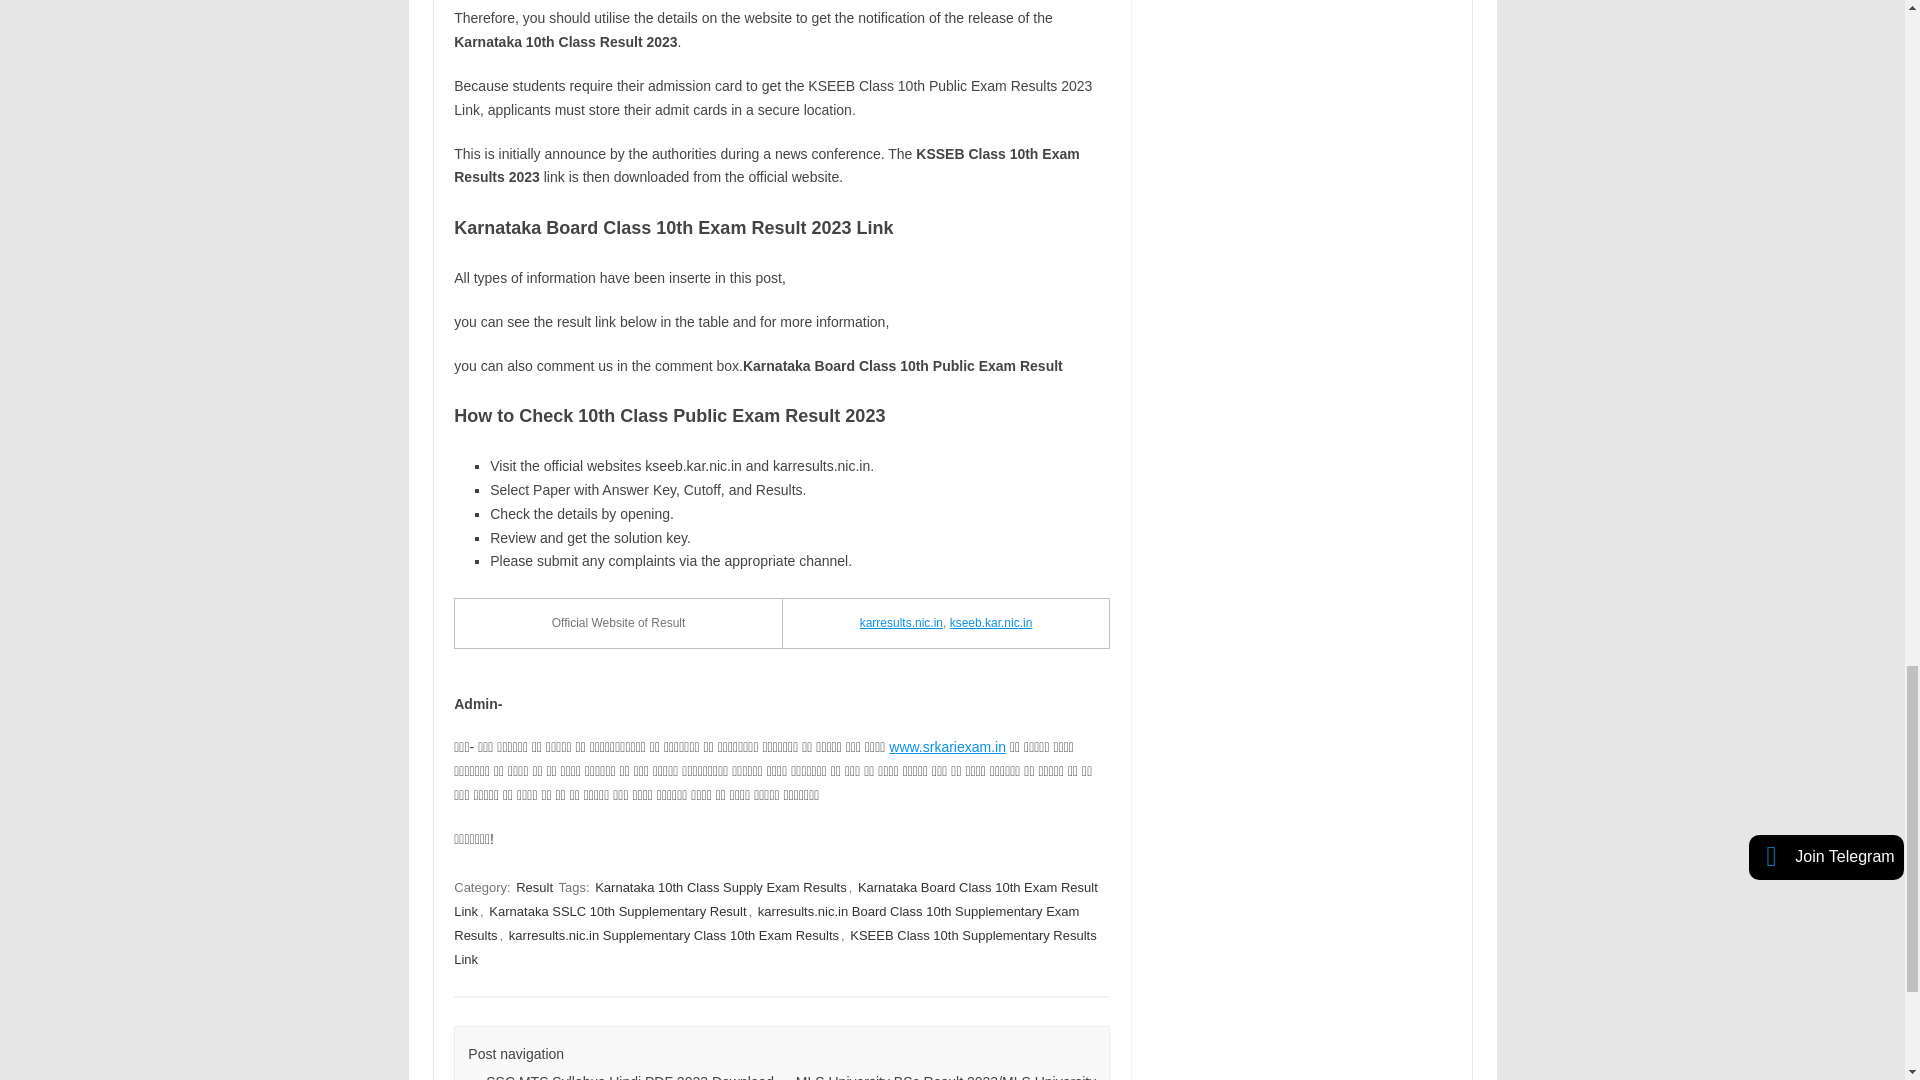 This screenshot has width=1920, height=1080. I want to click on kseeb.kar.nic.in, so click(991, 622).